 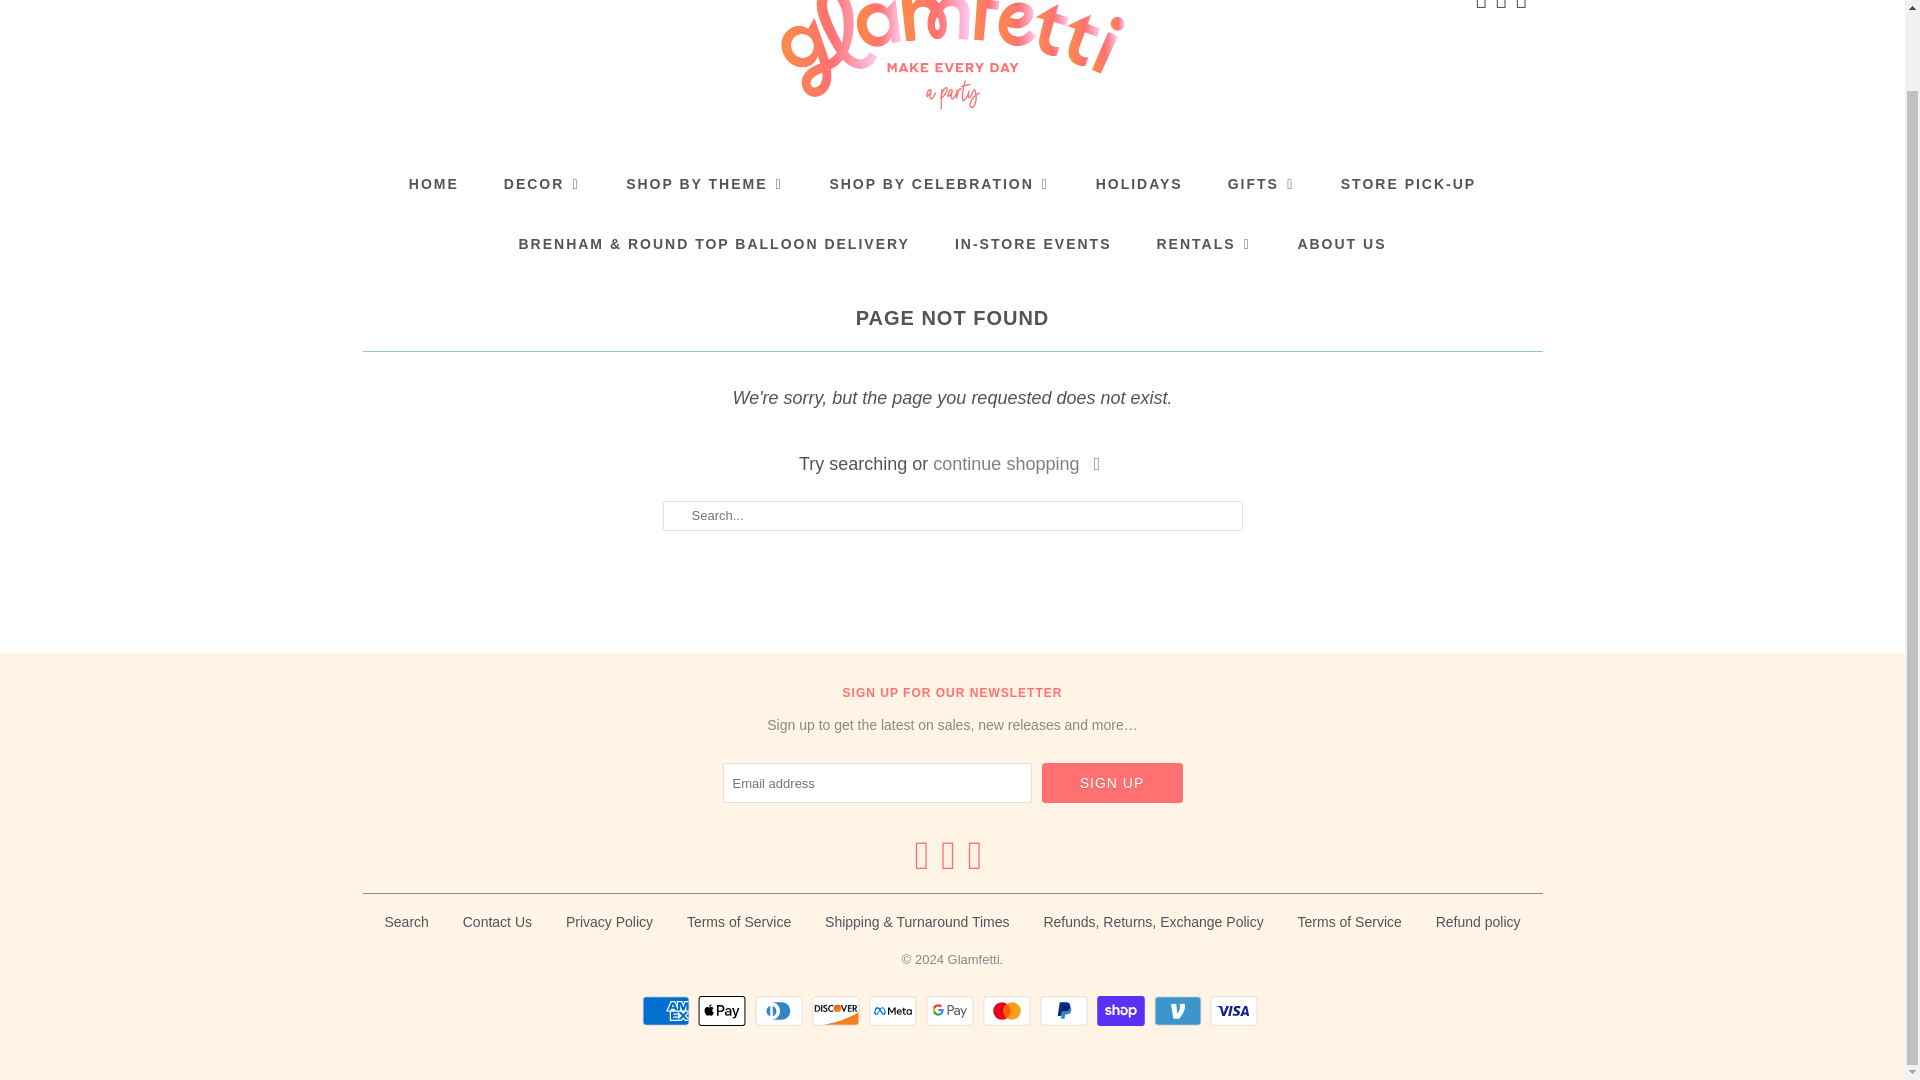 I want to click on Apple Pay, so click(x=724, y=1010).